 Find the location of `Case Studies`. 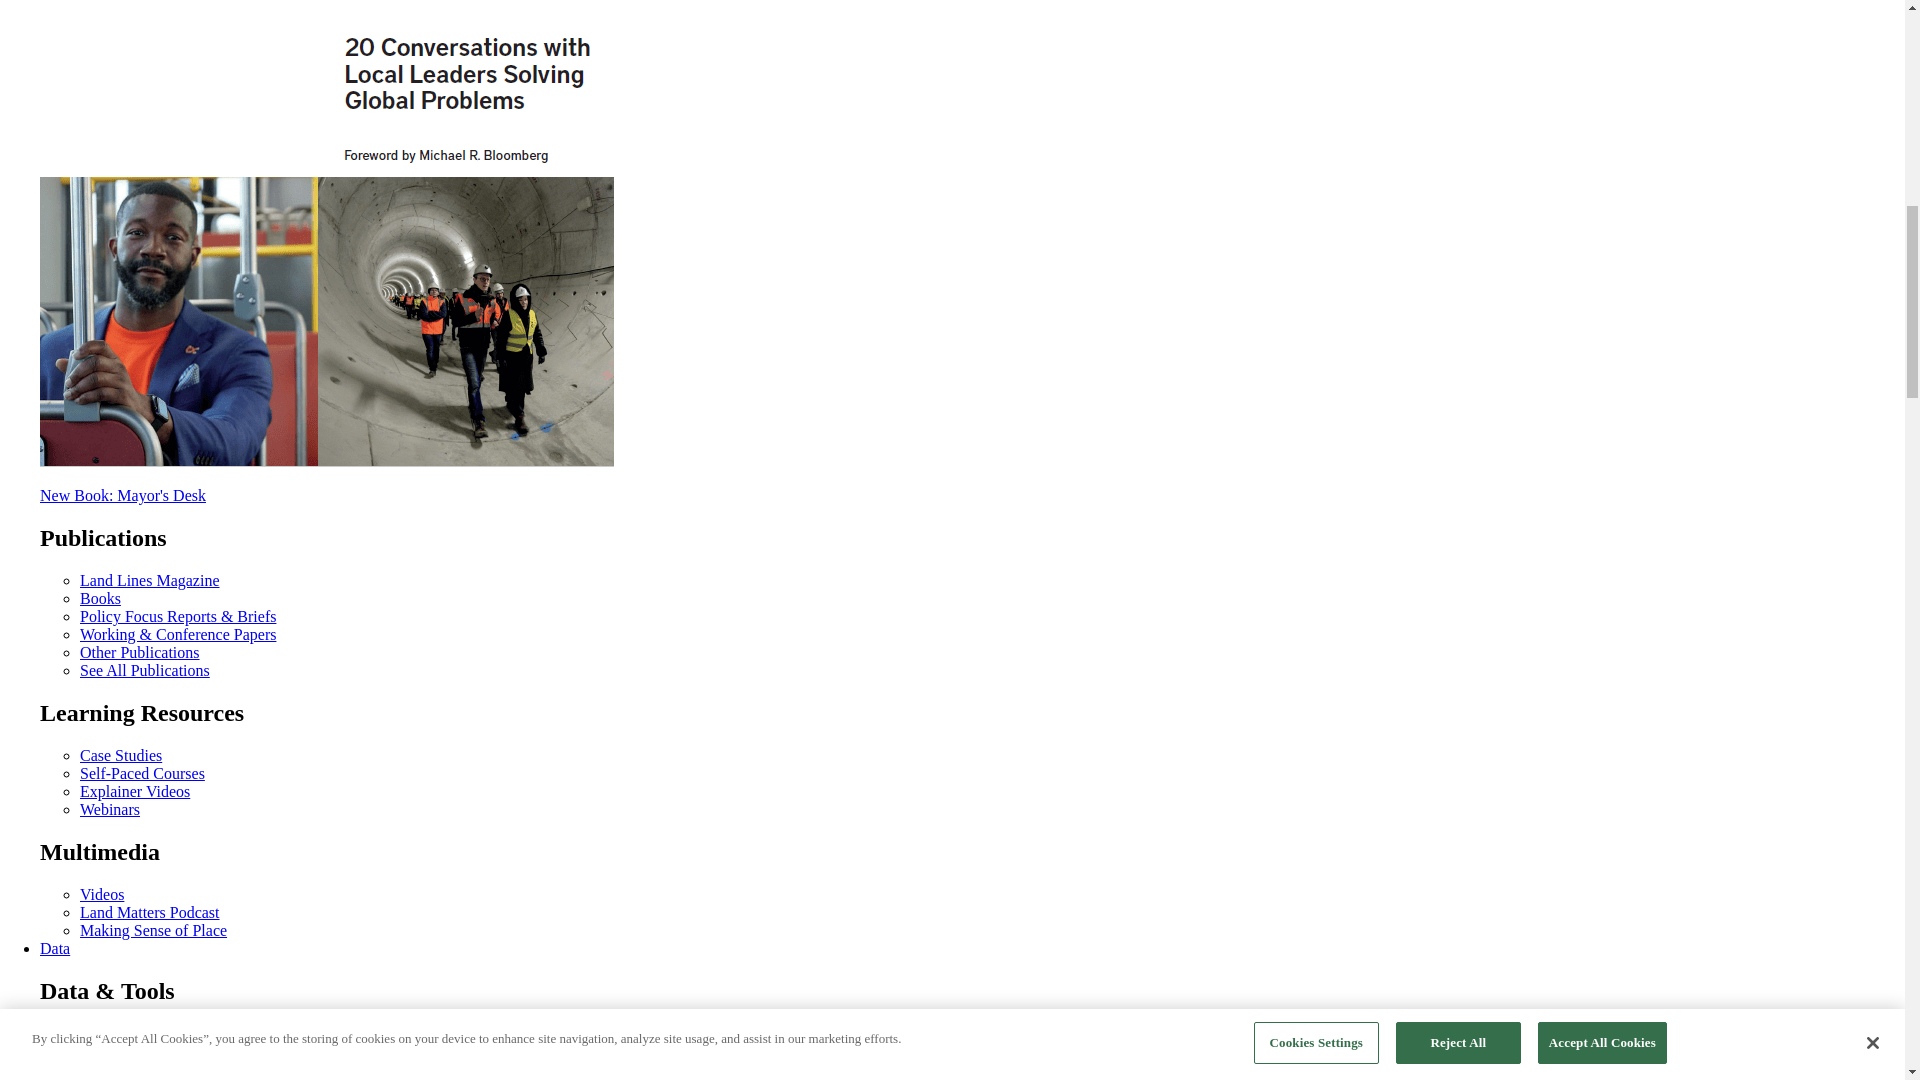

Case Studies is located at coordinates (120, 755).